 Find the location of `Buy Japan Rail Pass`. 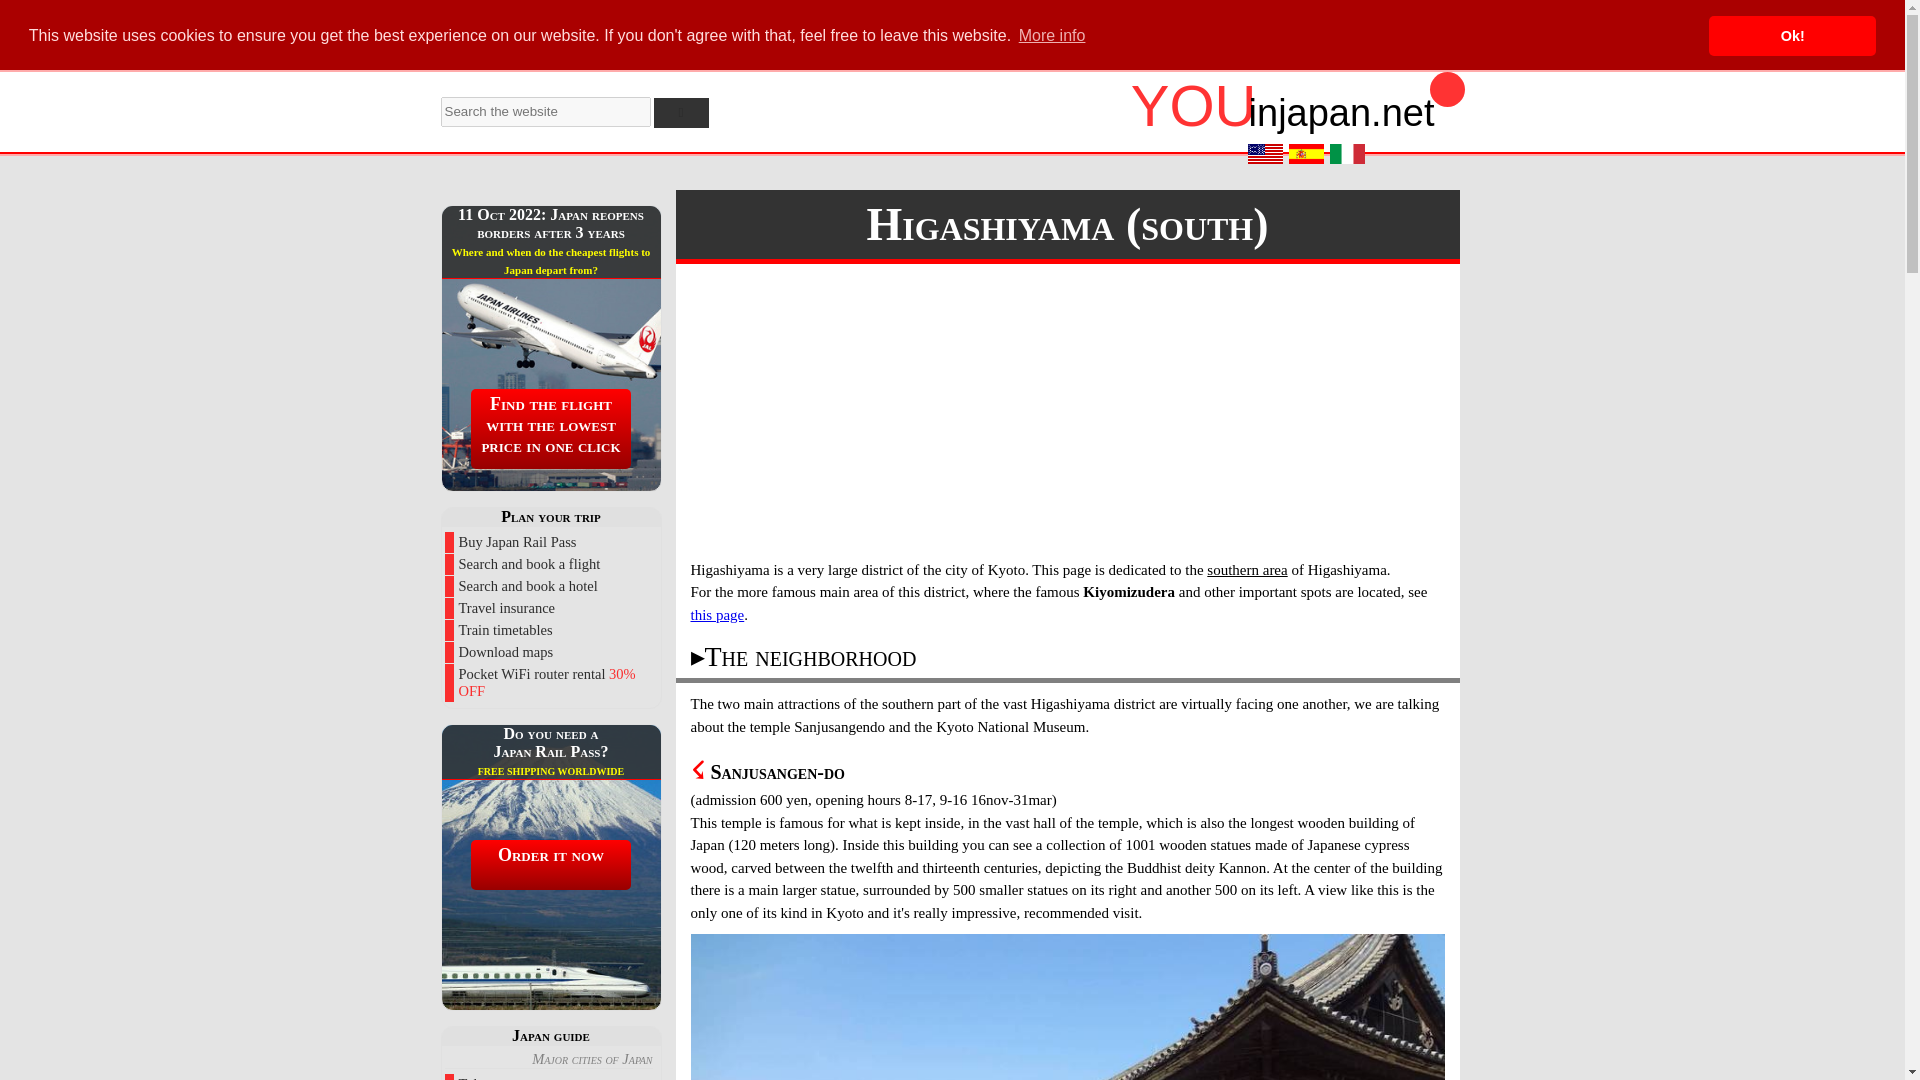

Buy Japan Rail Pass is located at coordinates (550, 542).